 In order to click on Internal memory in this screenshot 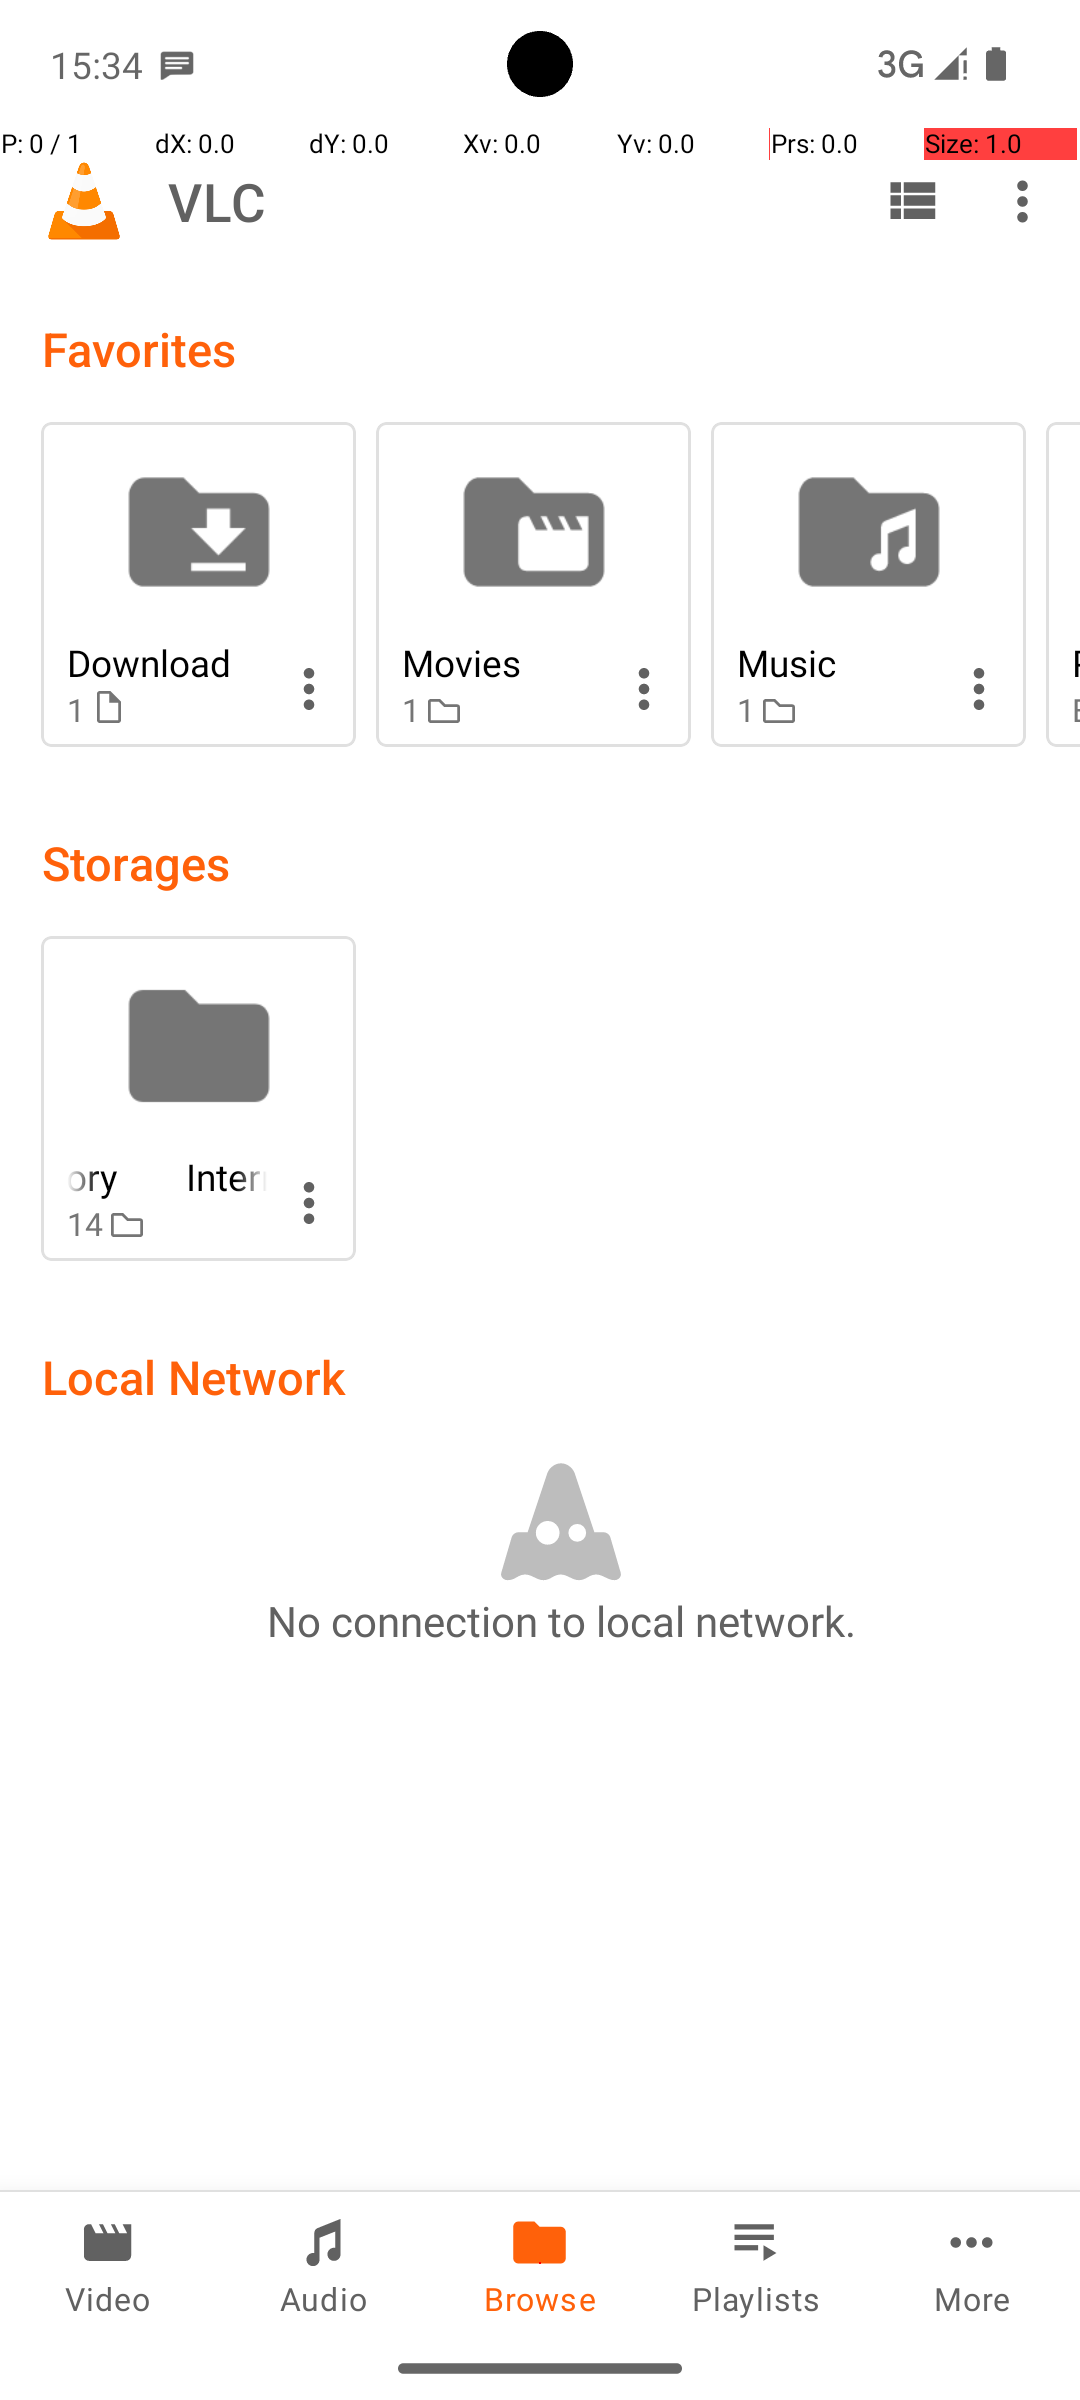, I will do `click(167, 1176)`.